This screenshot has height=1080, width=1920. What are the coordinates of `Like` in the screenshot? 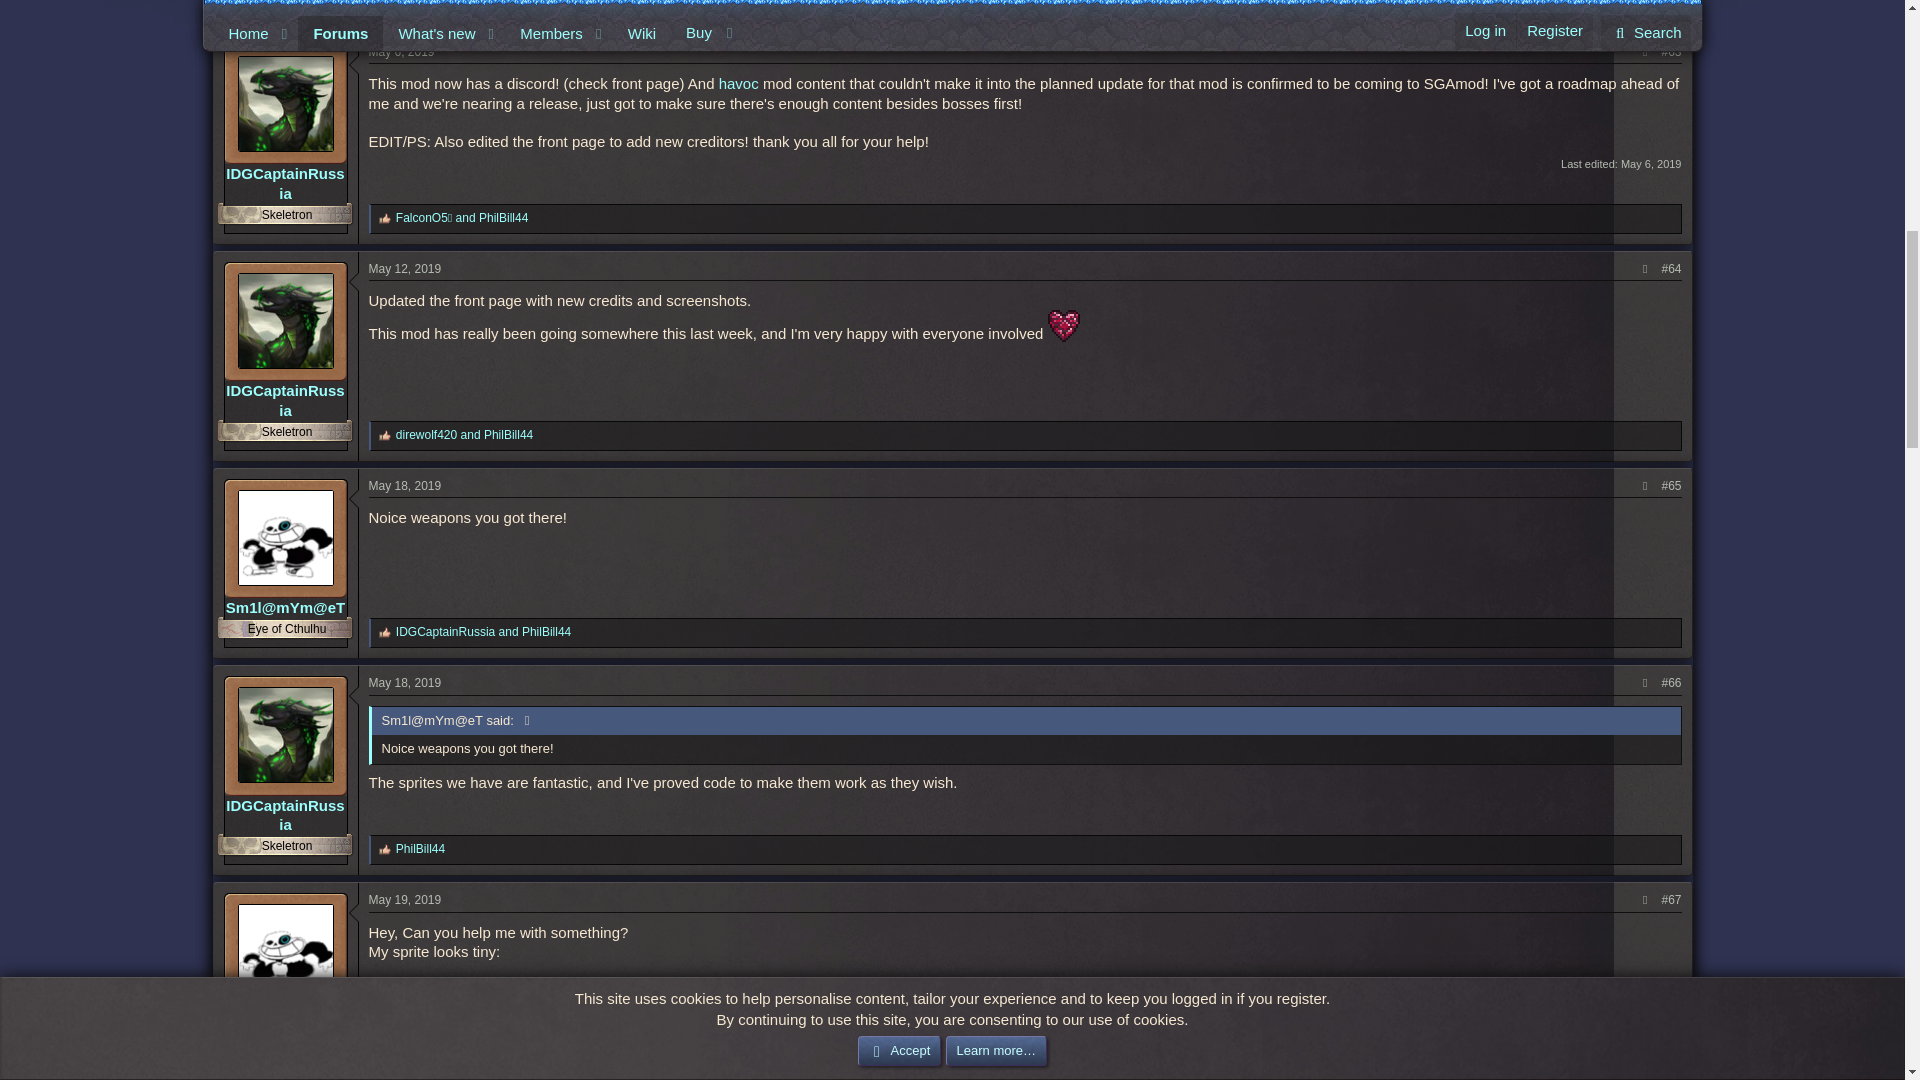 It's located at (384, 4).